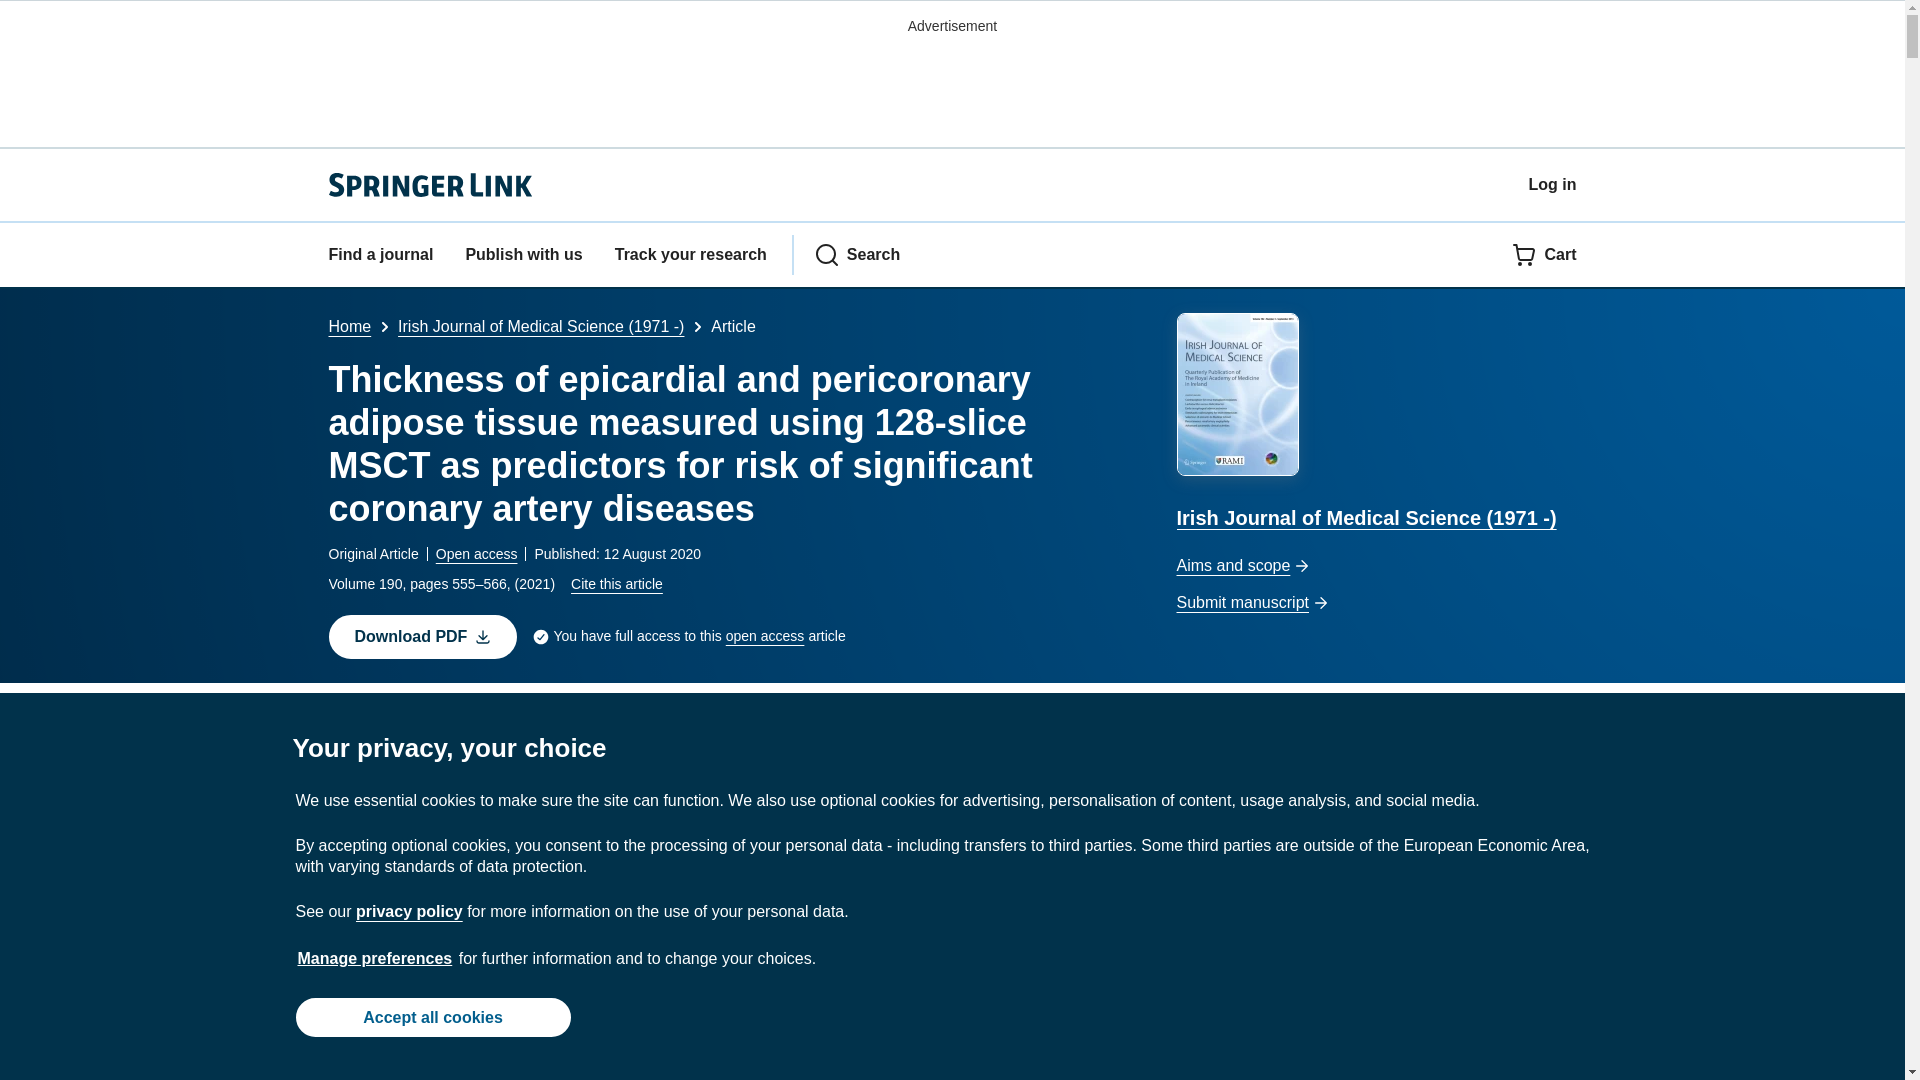 Image resolution: width=1920 pixels, height=1080 pixels. What do you see at coordinates (375, 958) in the screenshot?
I see `Manage preferences` at bounding box center [375, 958].